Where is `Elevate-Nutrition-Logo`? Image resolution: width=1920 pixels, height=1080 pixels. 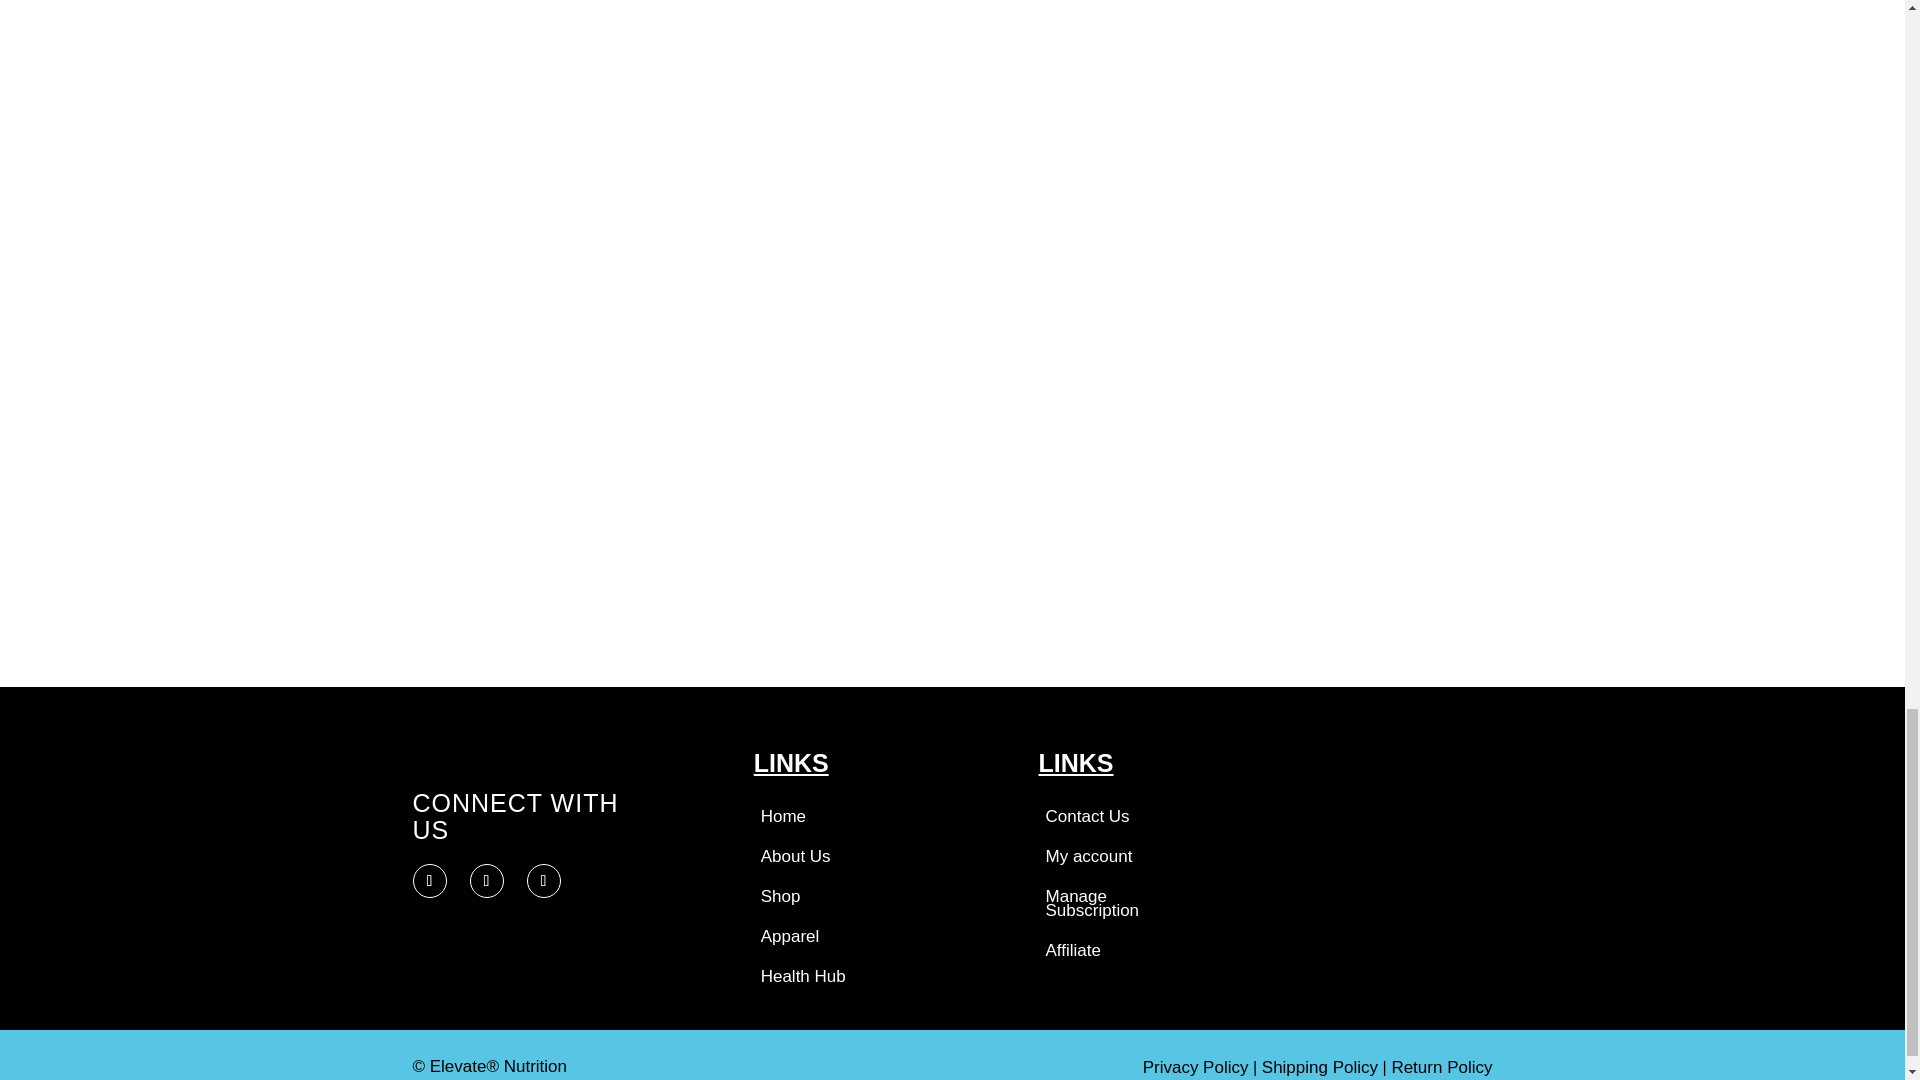
Elevate-Nutrition-Logo is located at coordinates (524, 769).